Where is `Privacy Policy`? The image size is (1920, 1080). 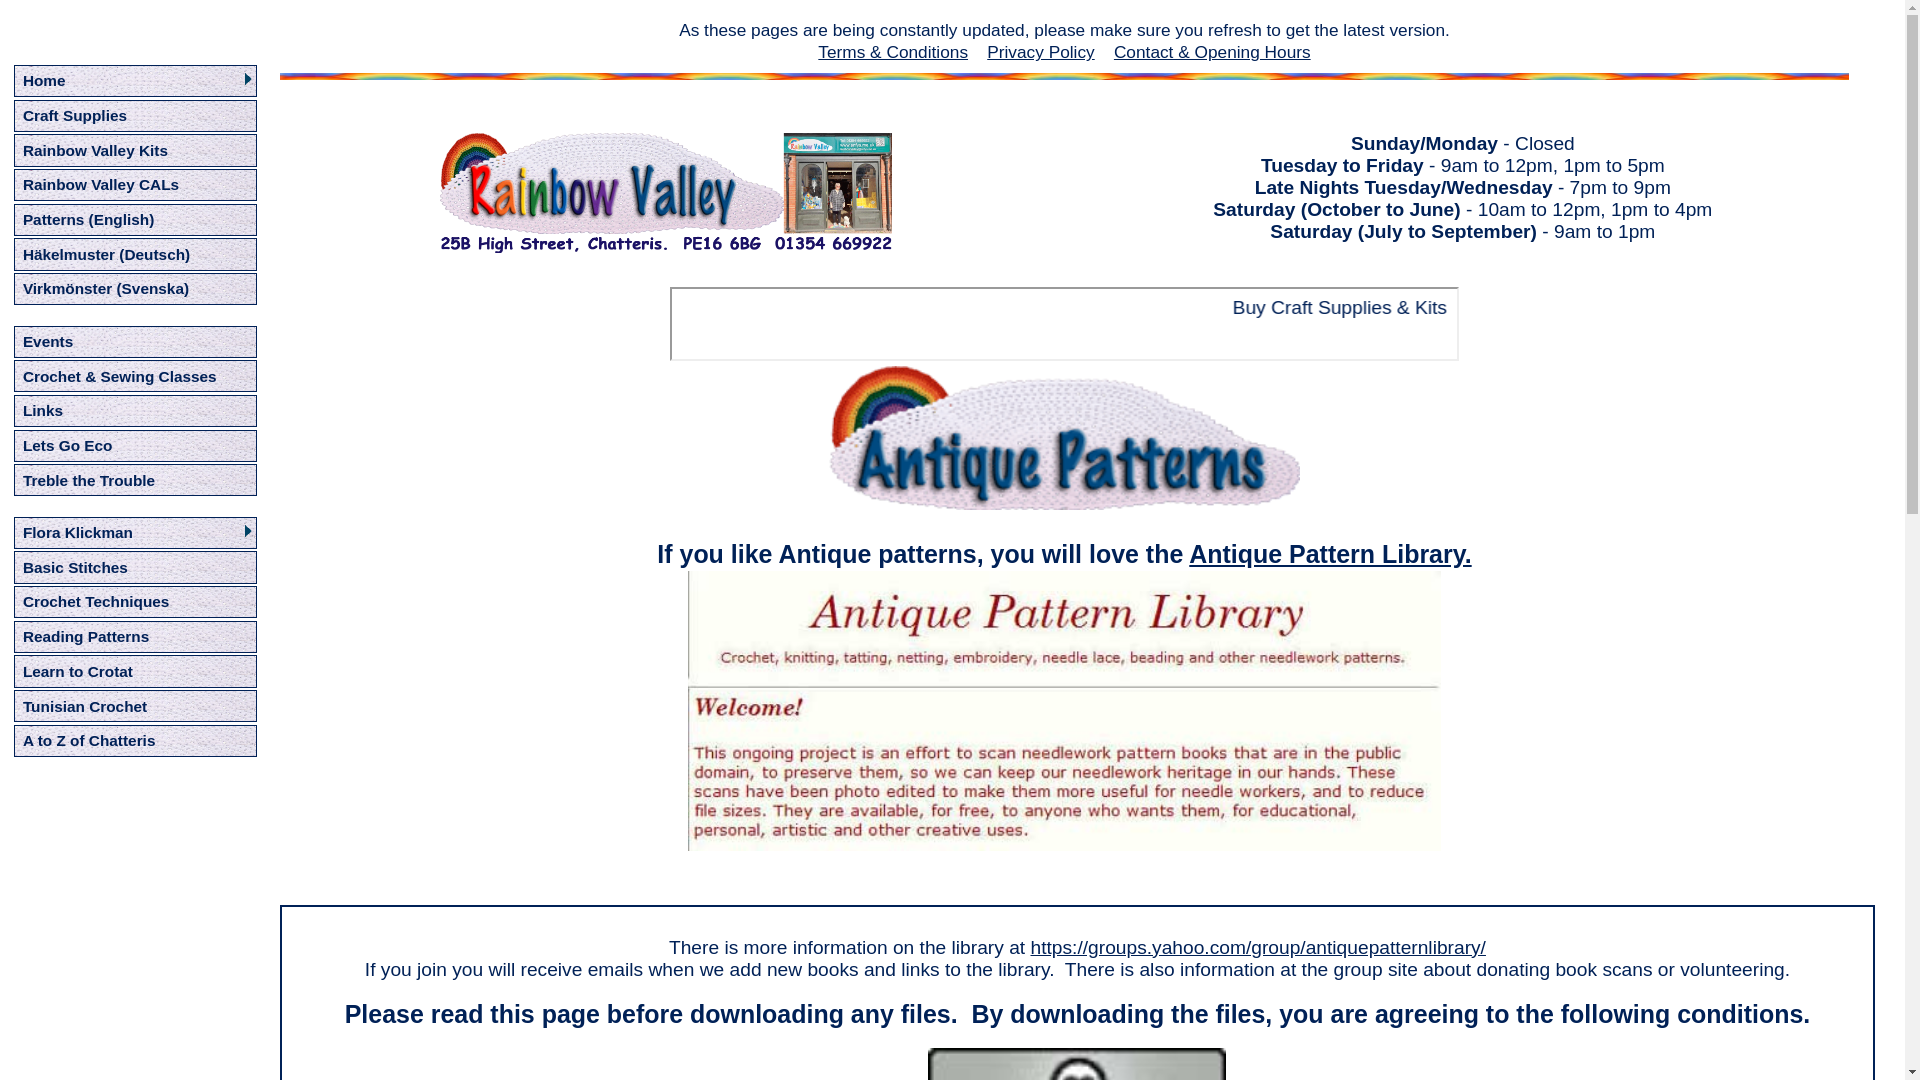
Privacy Policy is located at coordinates (1040, 52).